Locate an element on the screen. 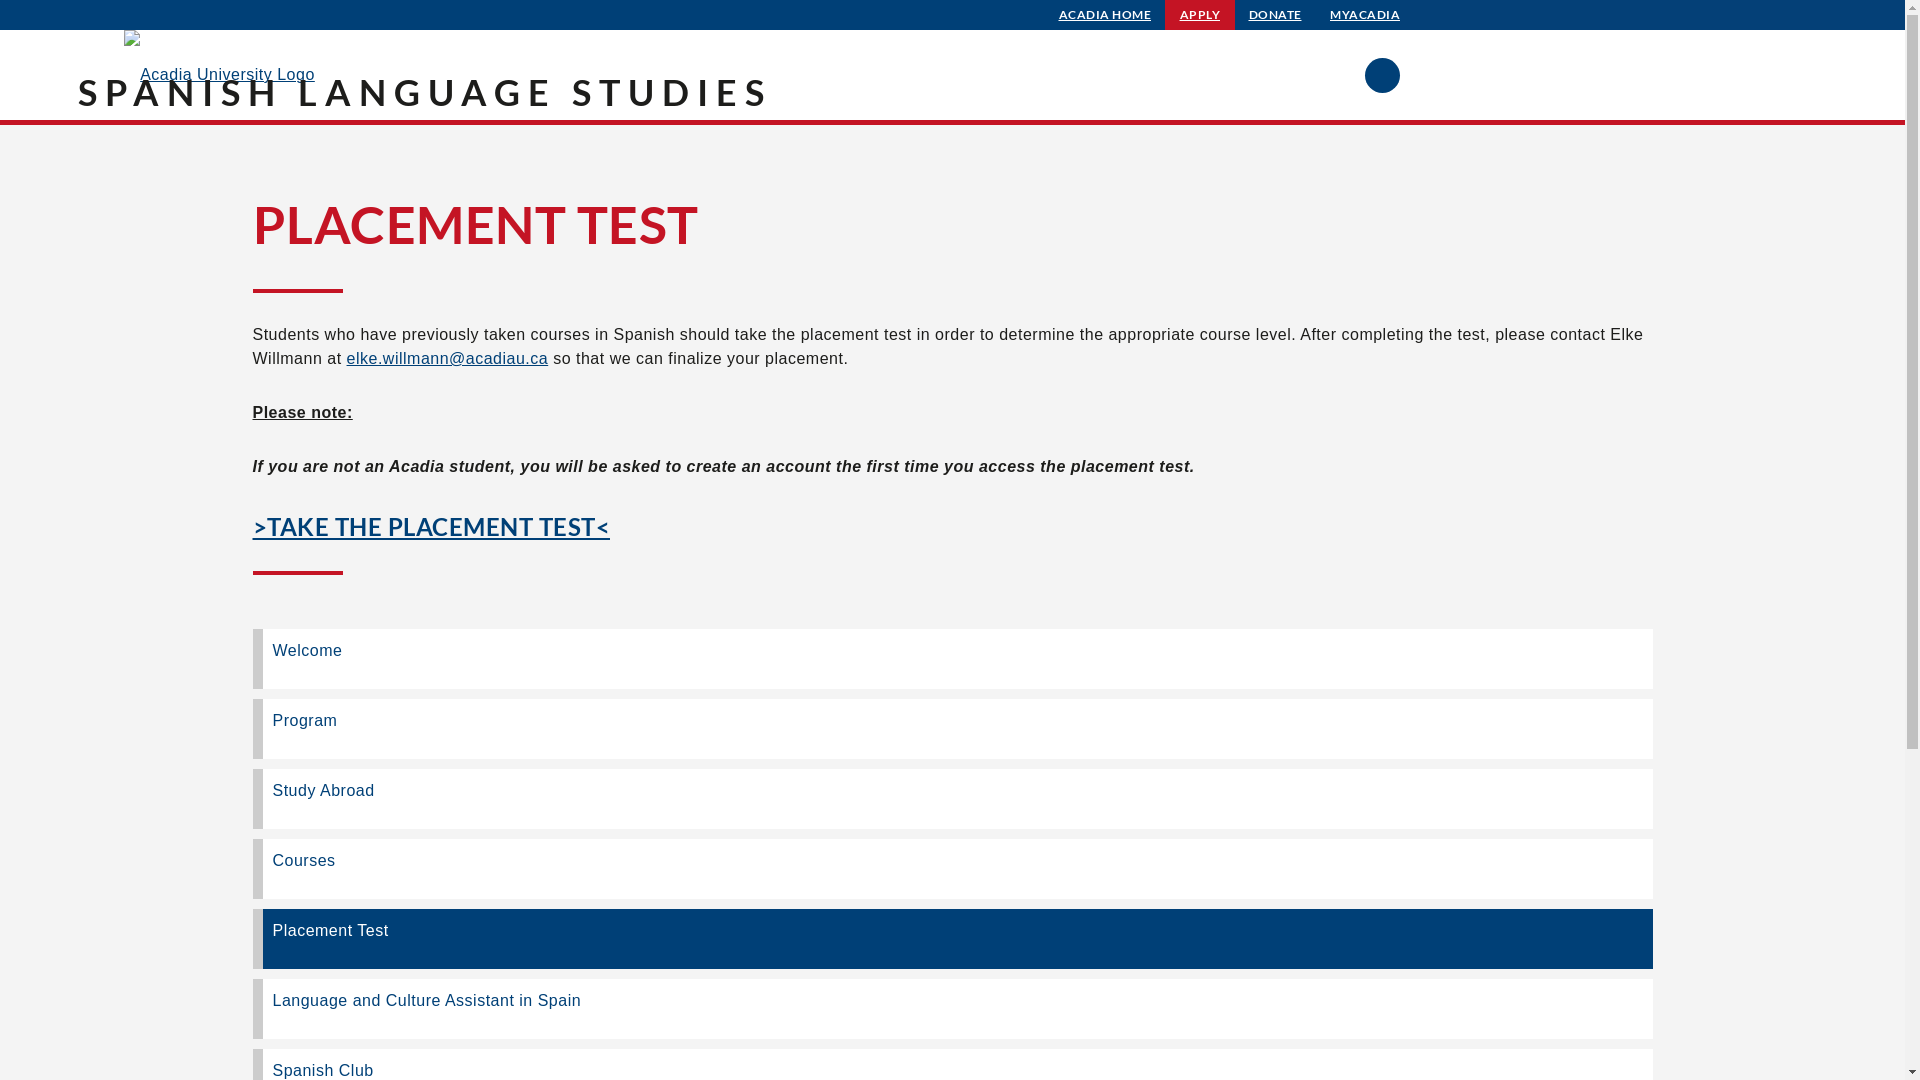 Image resolution: width=1920 pixels, height=1080 pixels. Language and Culture Assistant in Spain is located at coordinates (952, 1009).